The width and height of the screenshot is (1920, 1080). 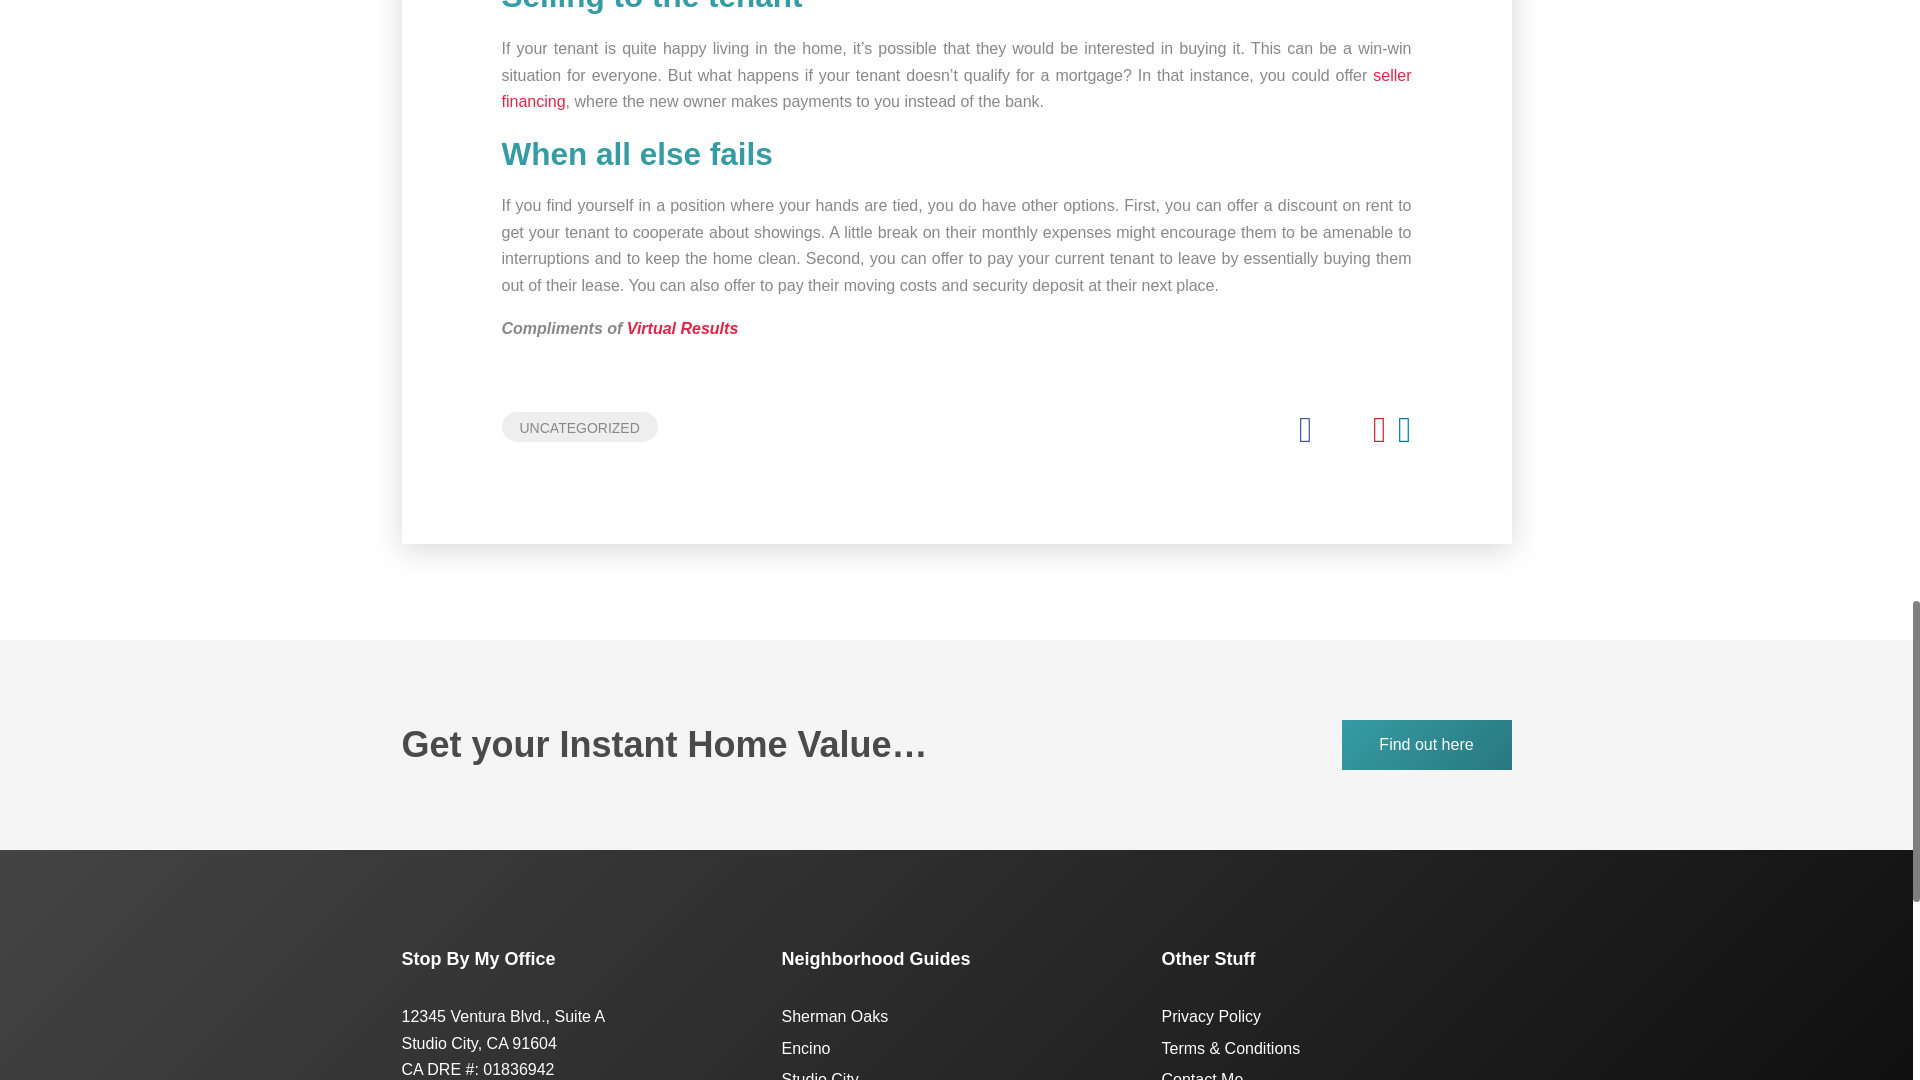 What do you see at coordinates (580, 426) in the screenshot?
I see `UNCATEGORIZED` at bounding box center [580, 426].